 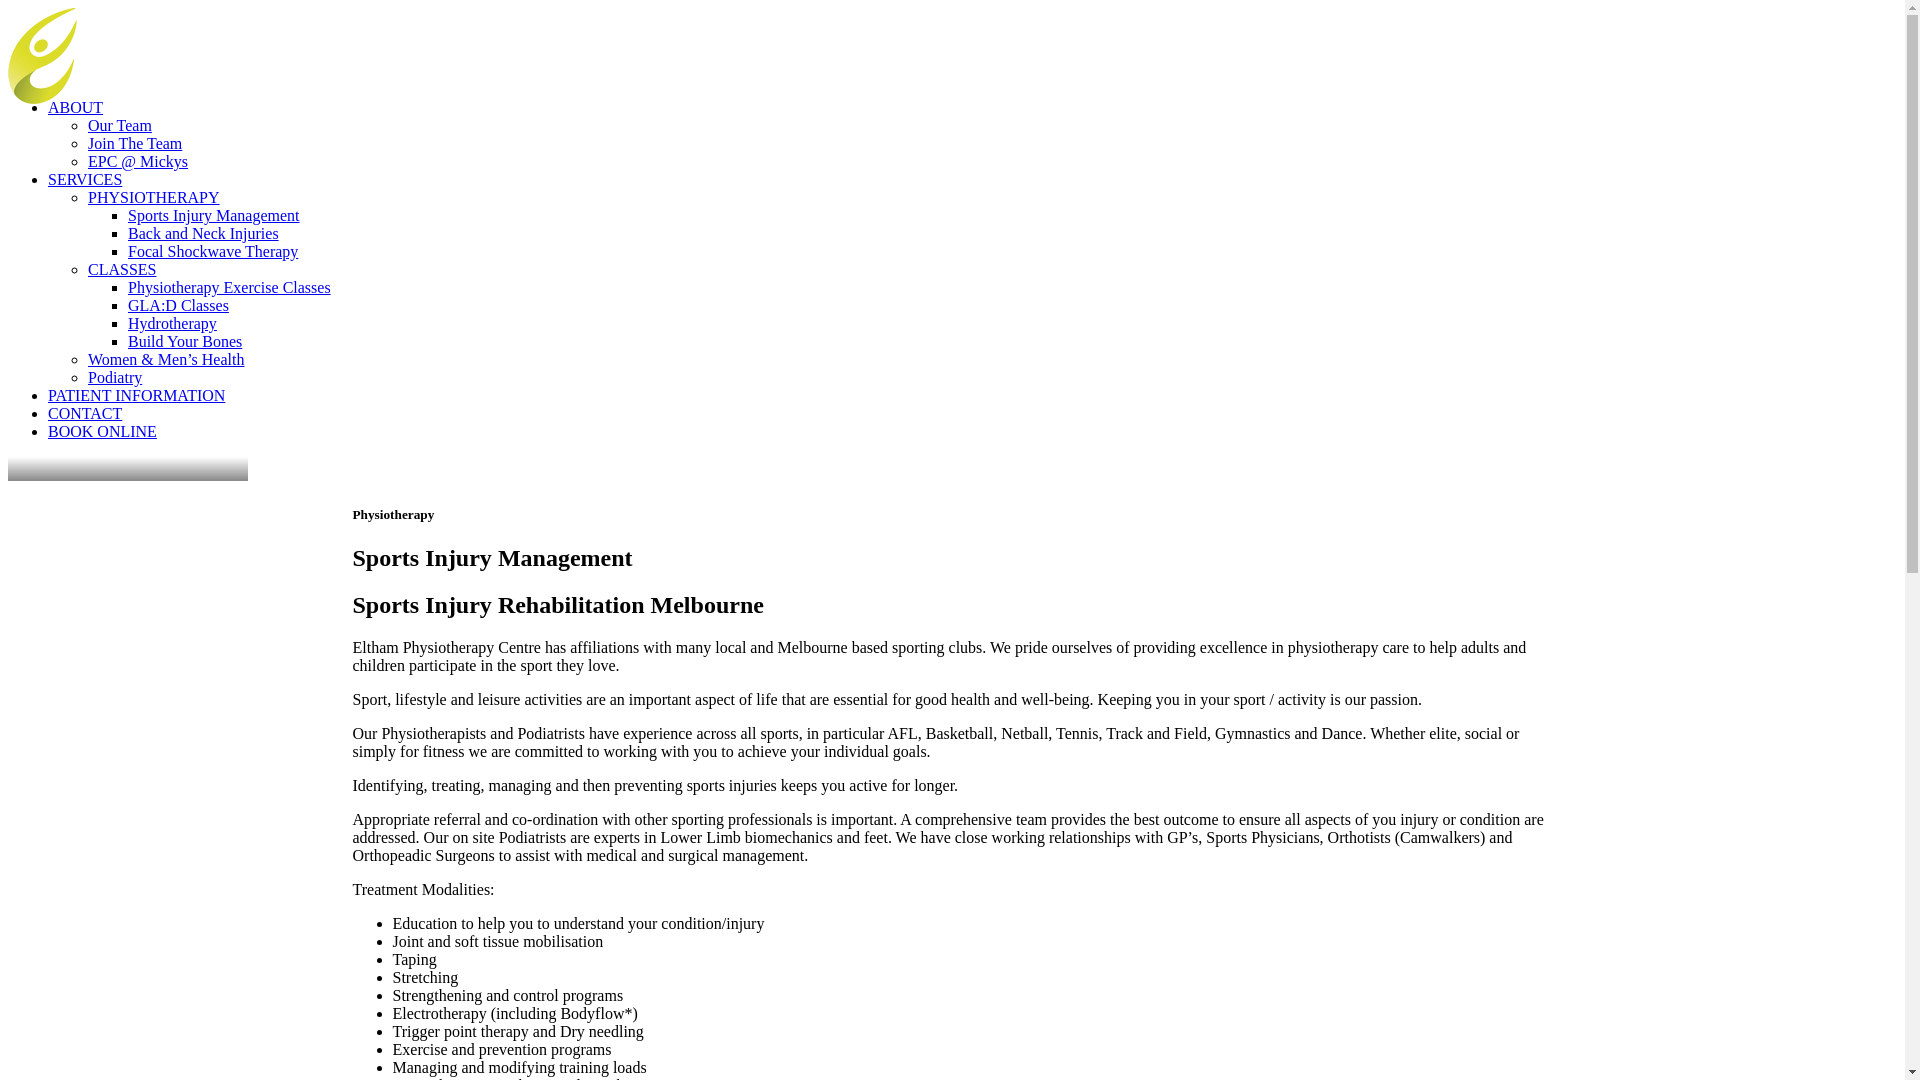 What do you see at coordinates (76, 108) in the screenshot?
I see `ABOUT` at bounding box center [76, 108].